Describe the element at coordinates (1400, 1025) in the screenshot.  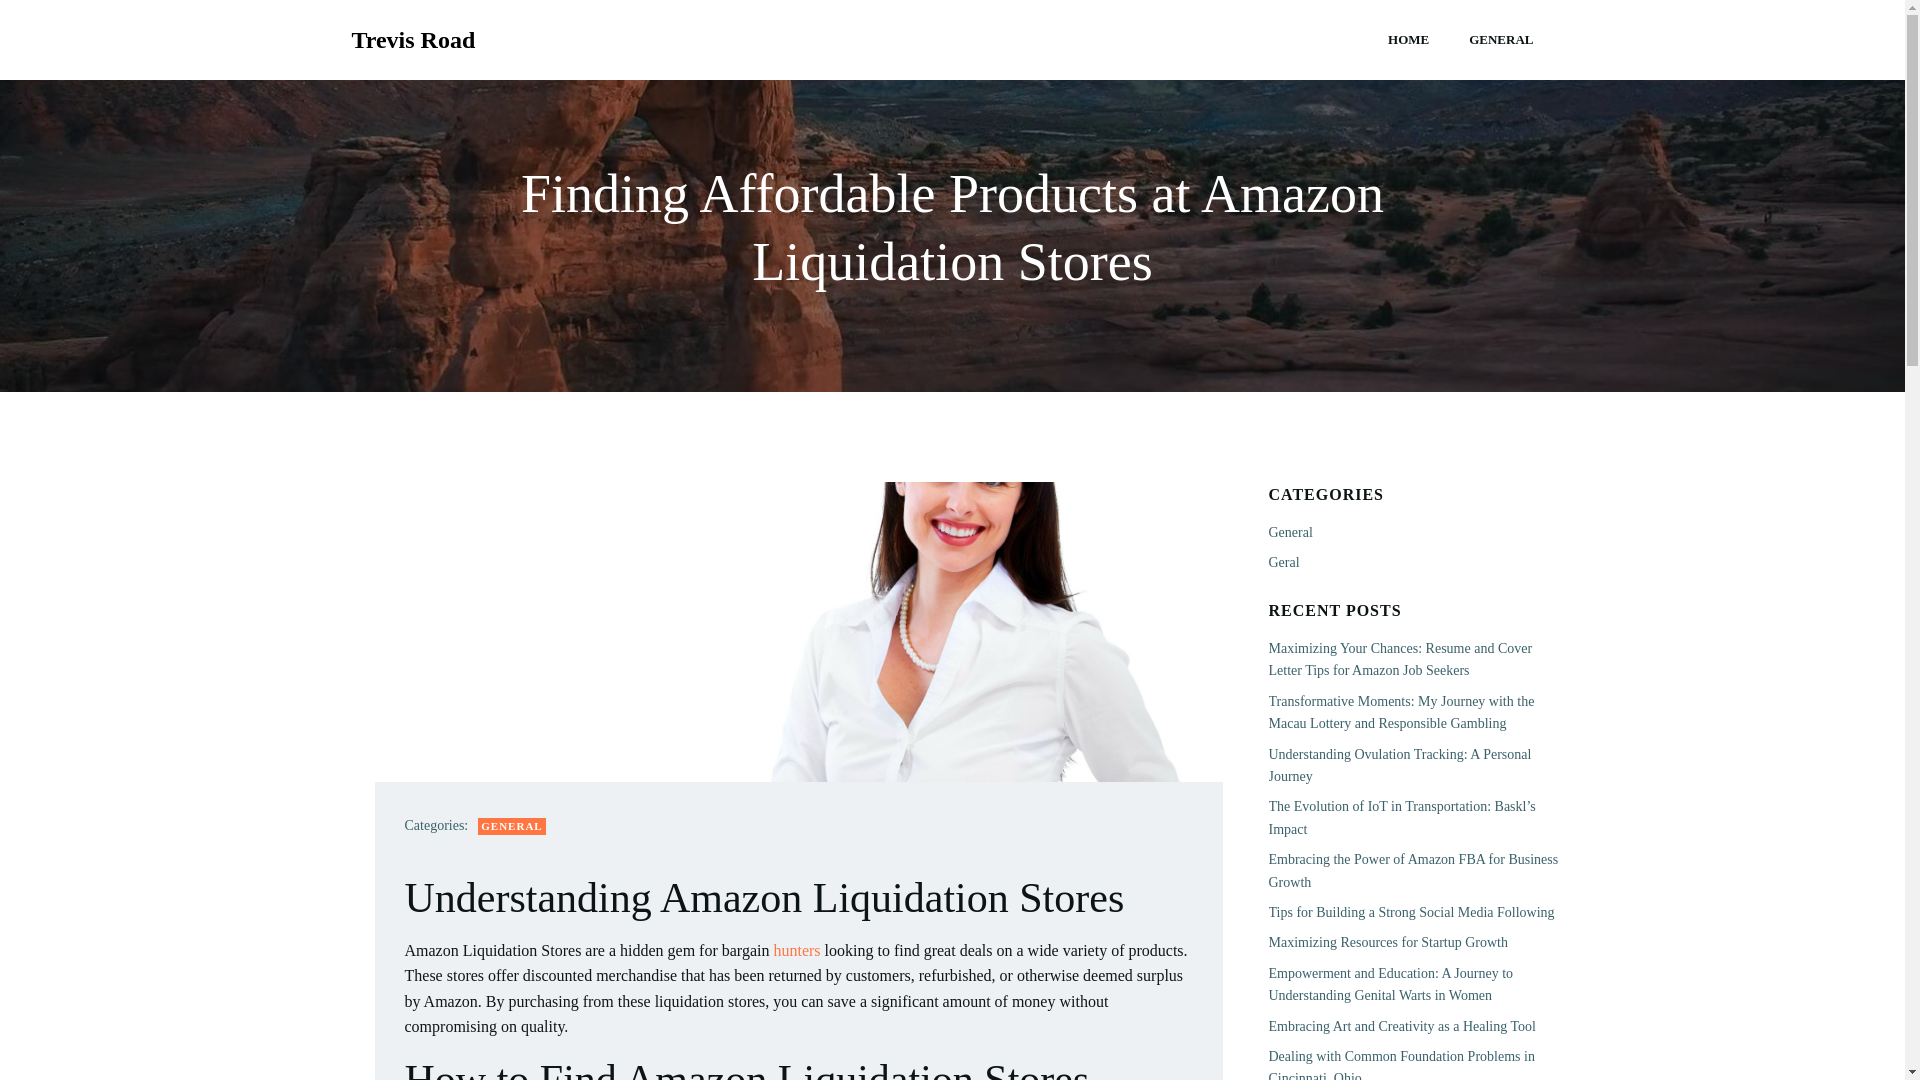
I see `Embracing Art and Creativity as a Healing Tool` at that location.